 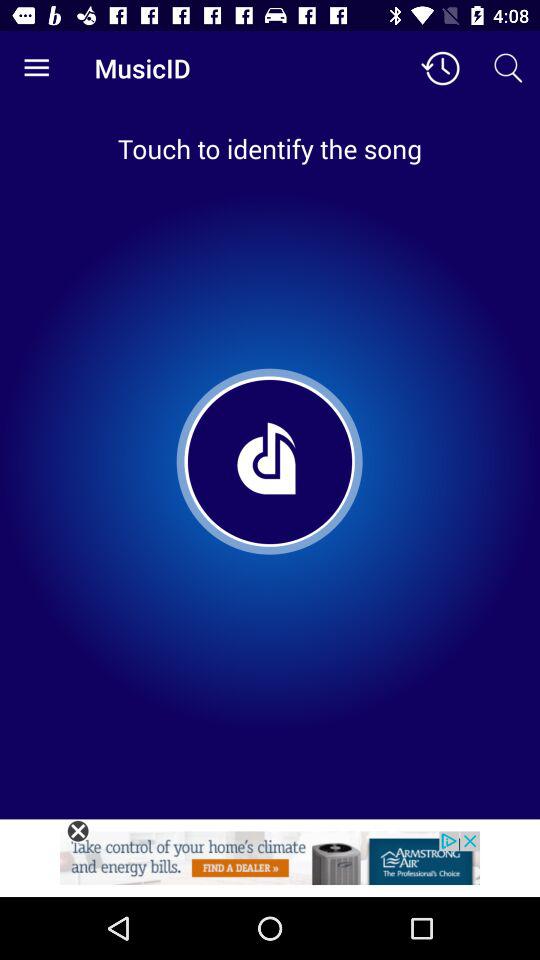 What do you see at coordinates (270, 864) in the screenshot?
I see `select advertisement` at bounding box center [270, 864].